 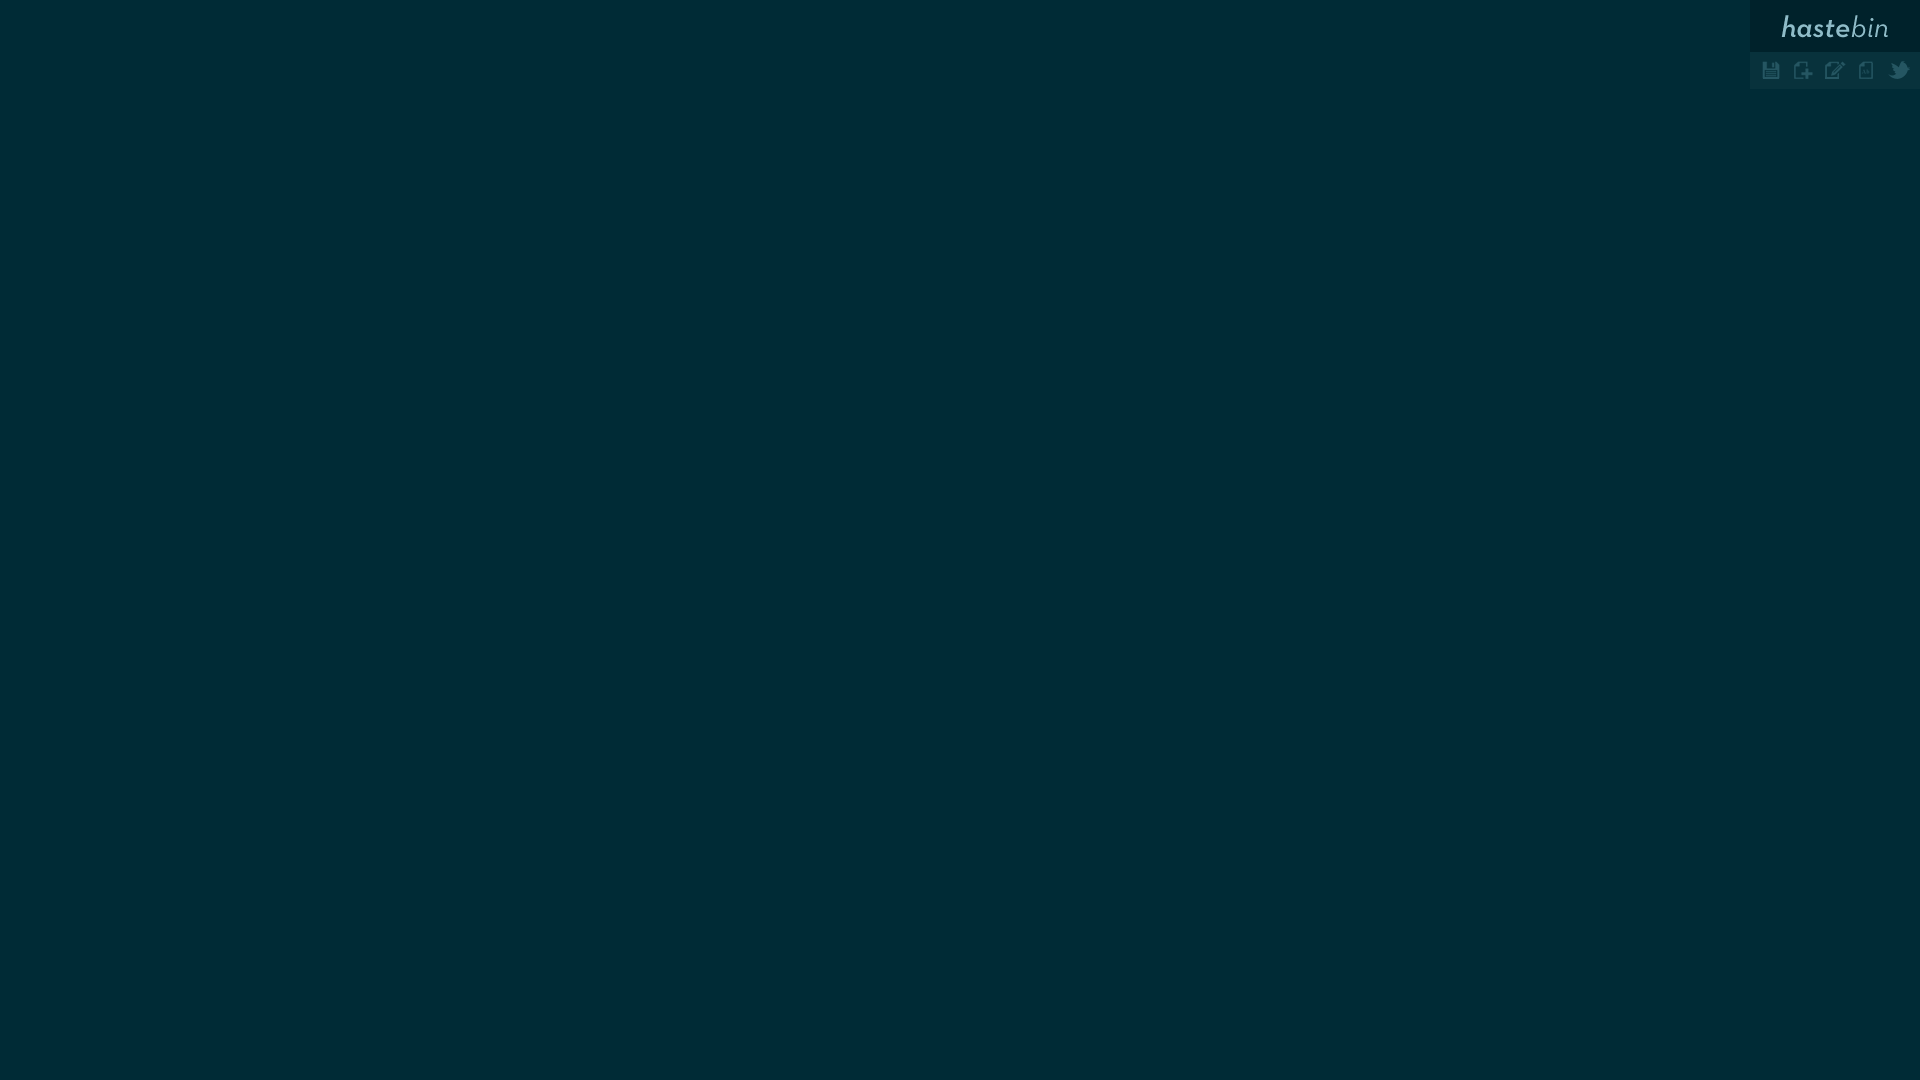 What do you see at coordinates (1771, 70) in the screenshot?
I see `Save` at bounding box center [1771, 70].